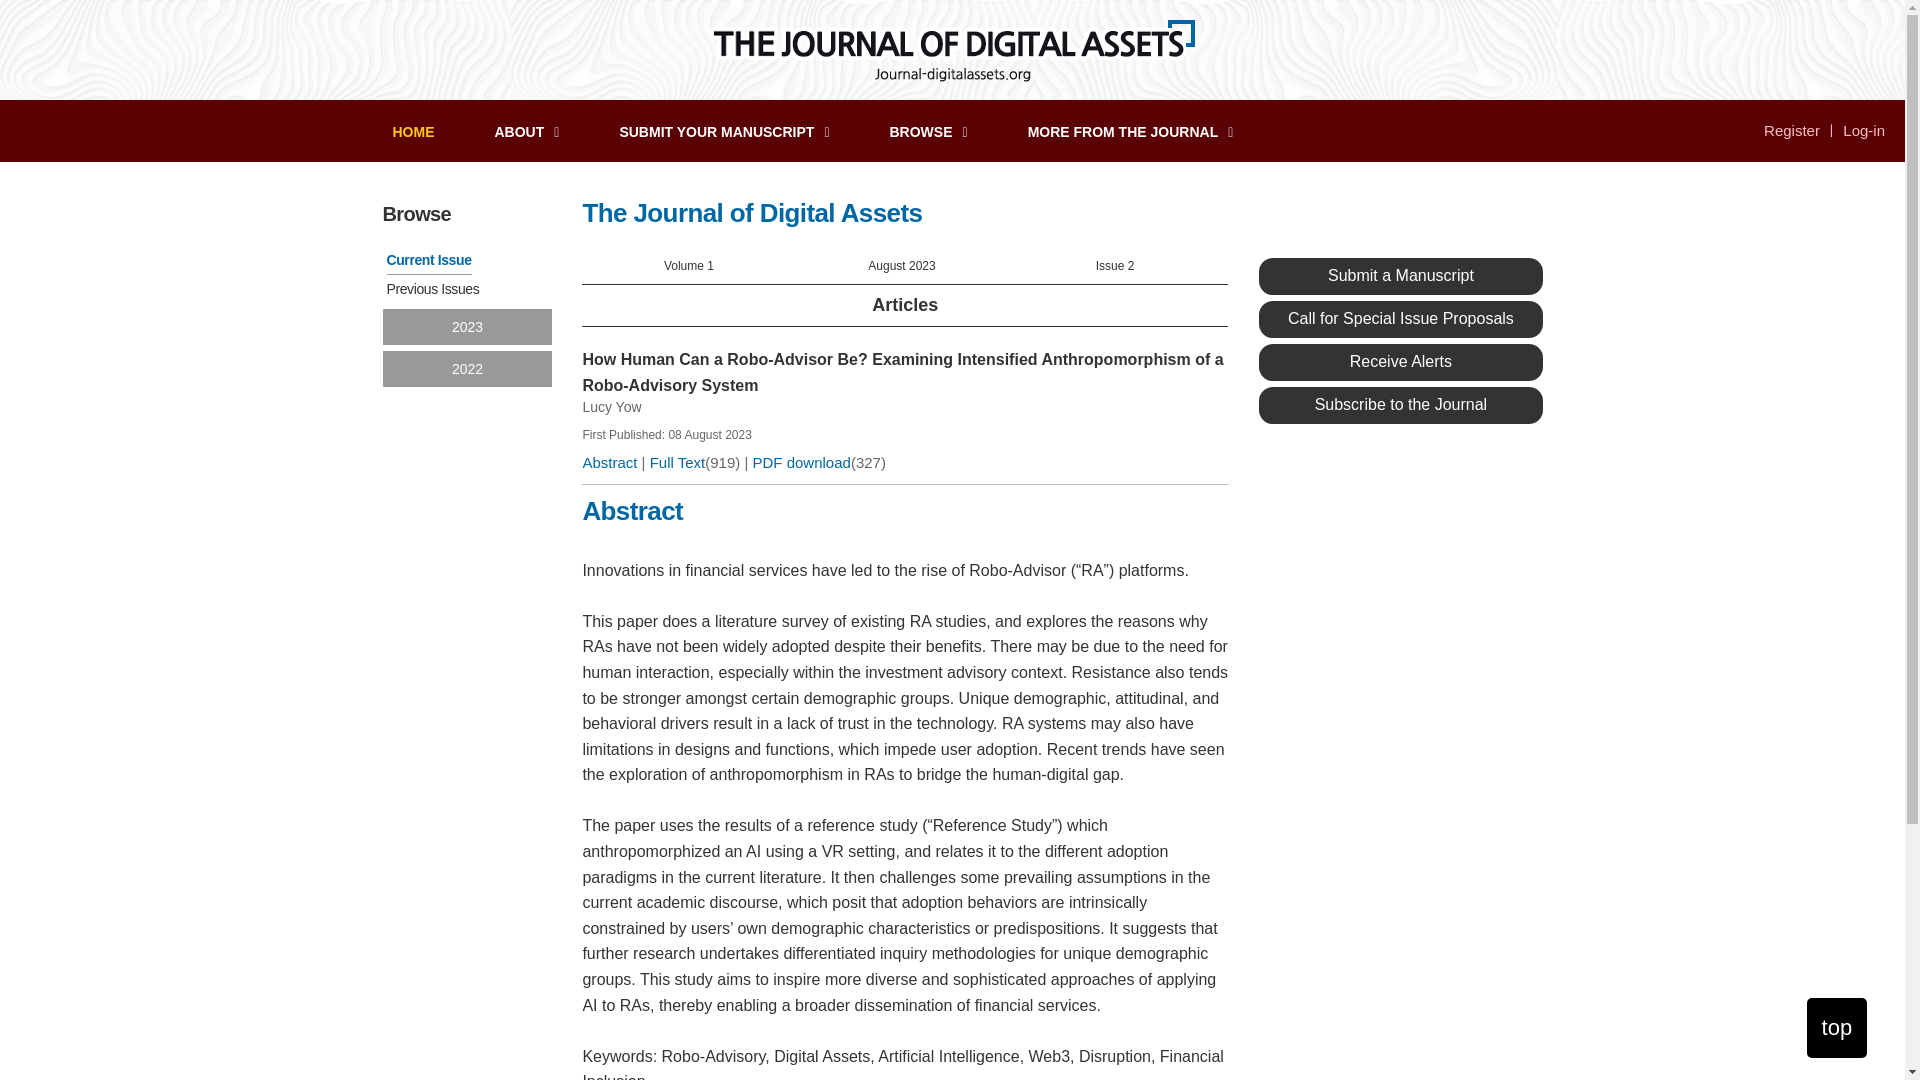 The image size is (1920, 1080). Describe the element at coordinates (1400, 405) in the screenshot. I see `Subscribe to the Journal` at that location.